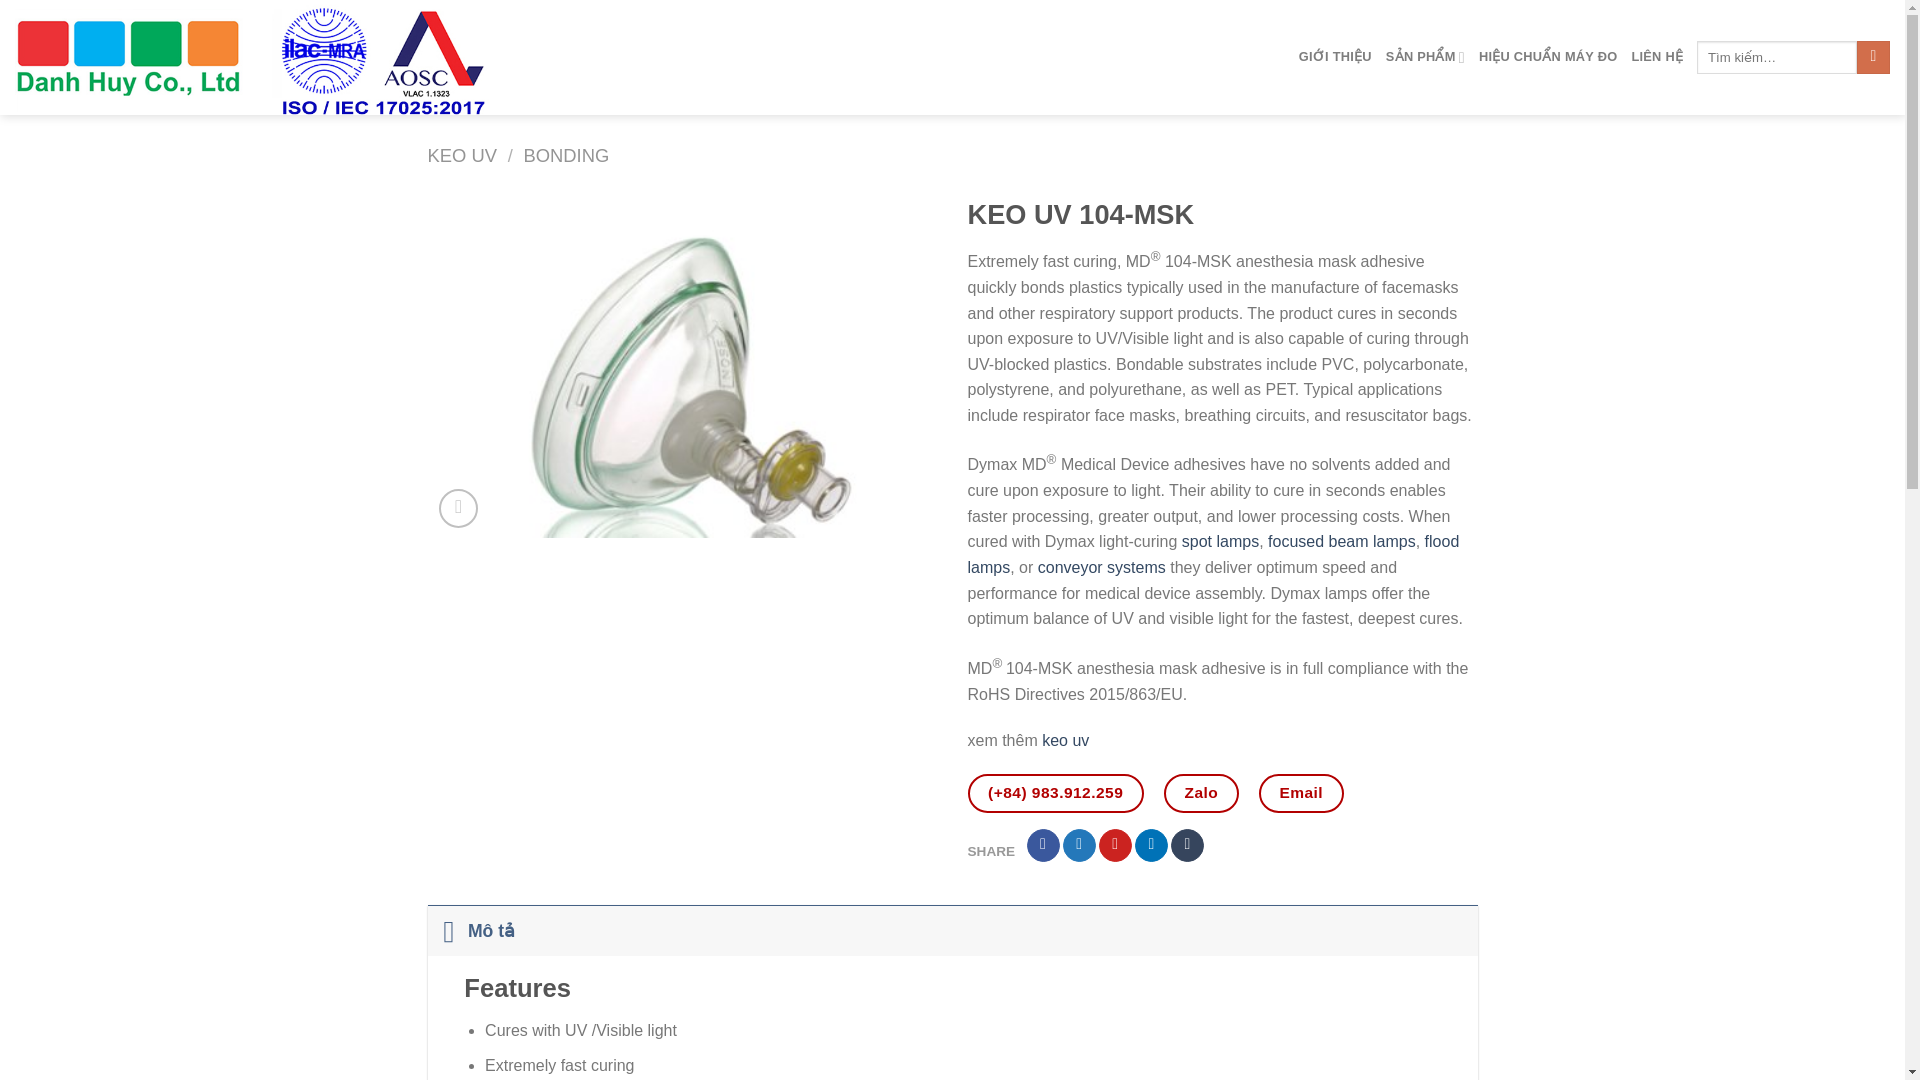 The image size is (1920, 1080). I want to click on conveyor systems, so click(1102, 567).